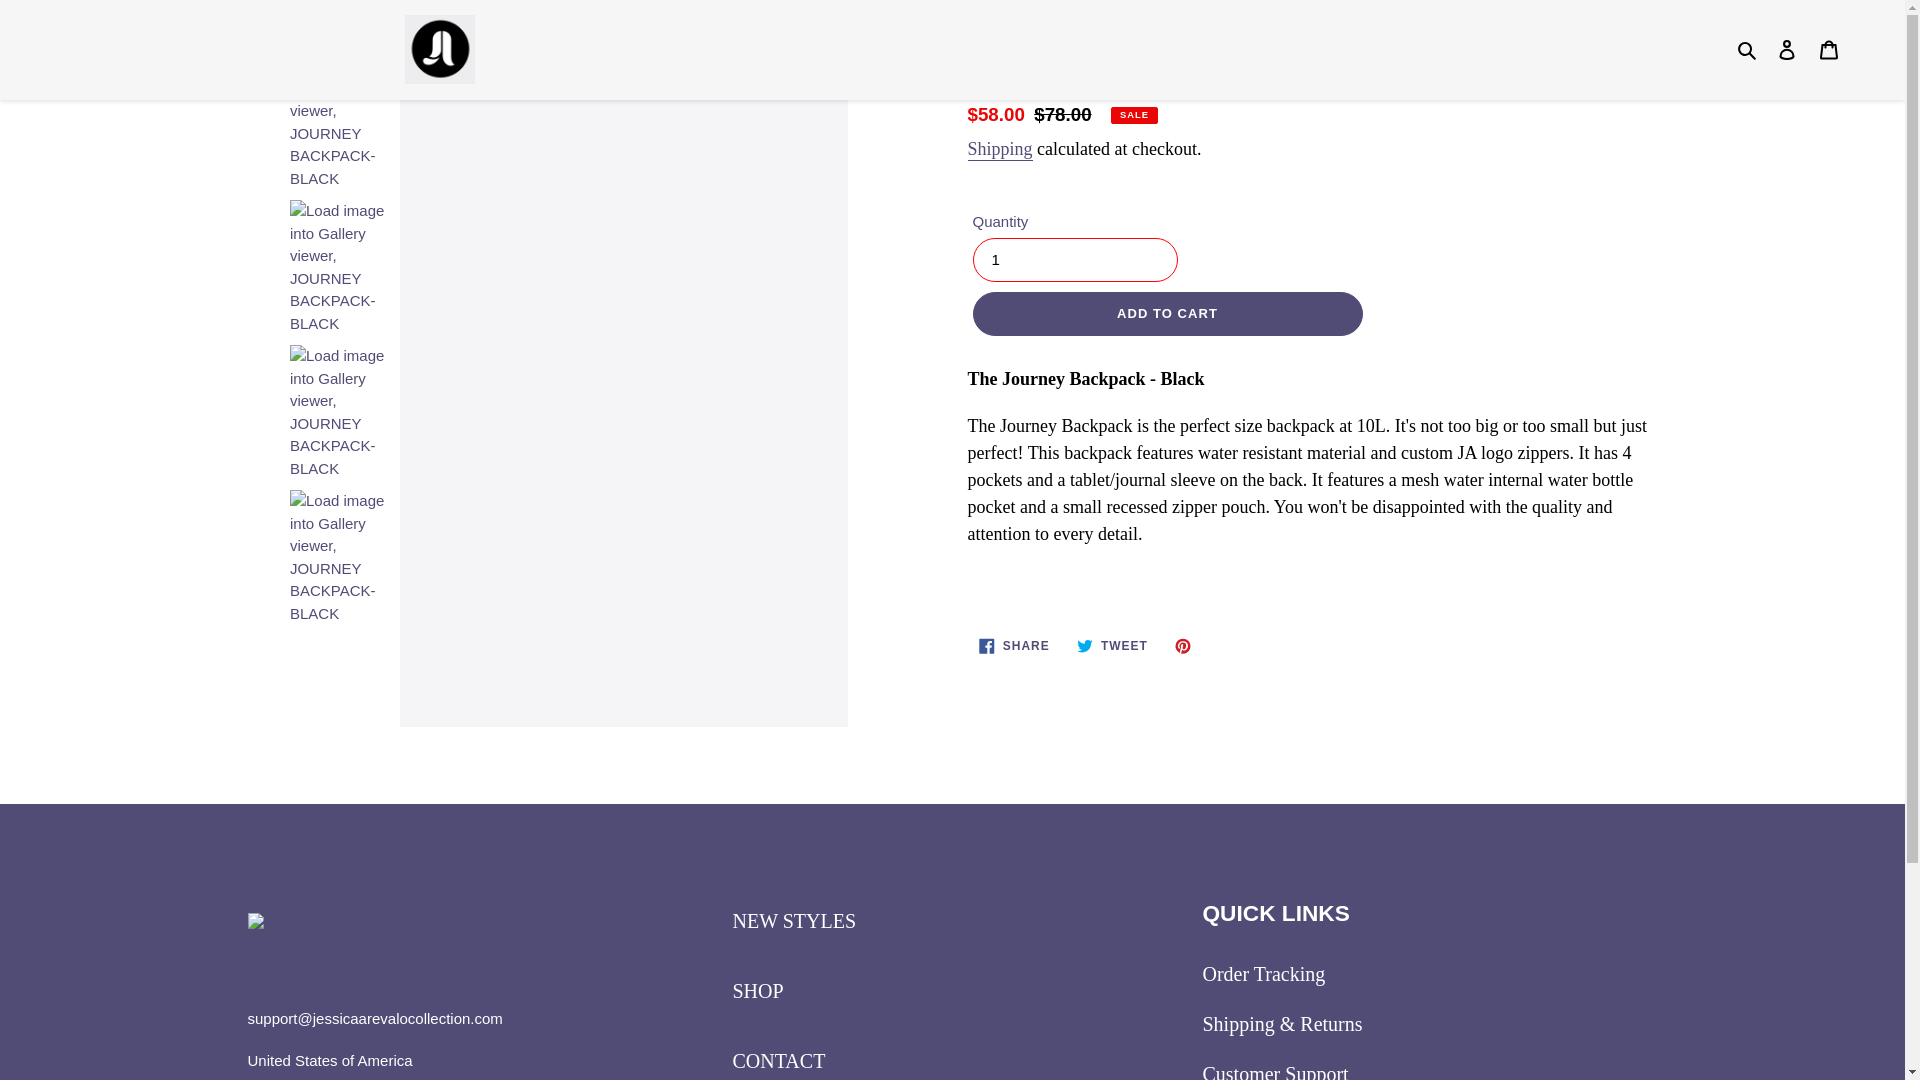 The height and width of the screenshot is (1080, 1920). Describe the element at coordinates (1262, 974) in the screenshot. I see `Order Tracking` at that location.